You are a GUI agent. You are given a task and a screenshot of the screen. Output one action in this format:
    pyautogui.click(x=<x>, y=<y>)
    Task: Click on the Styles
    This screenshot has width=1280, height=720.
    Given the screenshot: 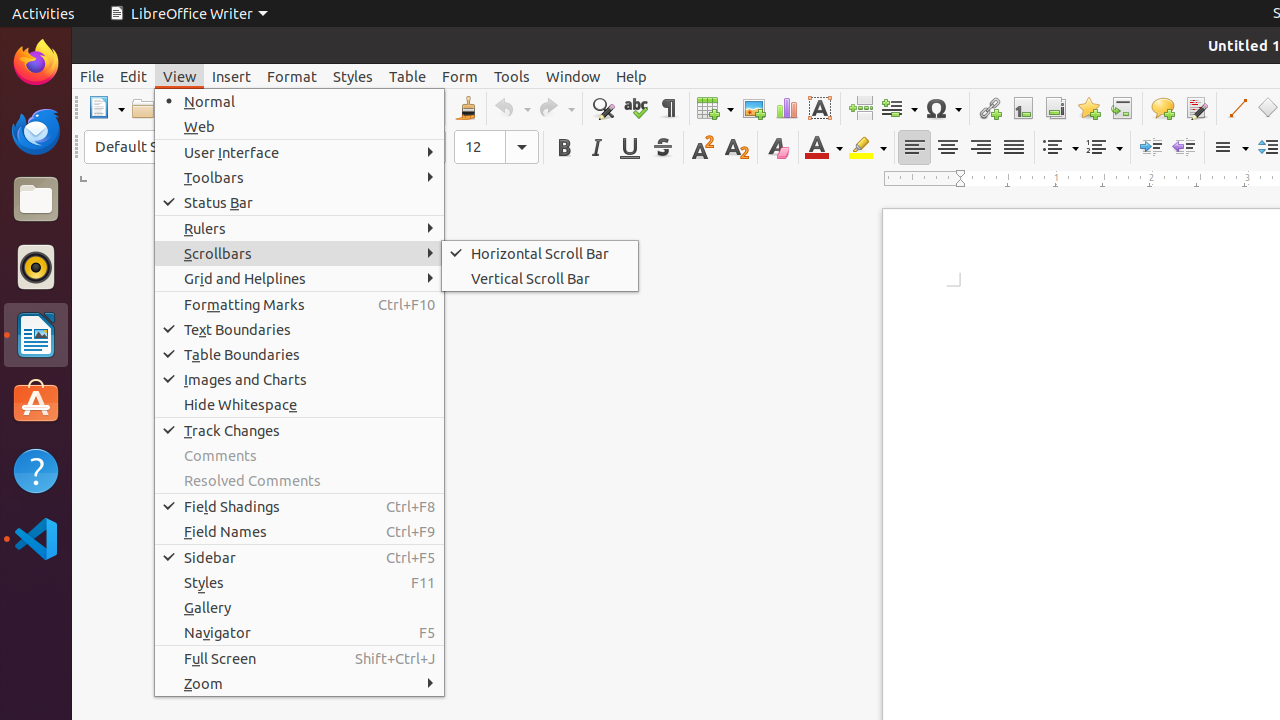 What is the action you would take?
    pyautogui.click(x=353, y=76)
    